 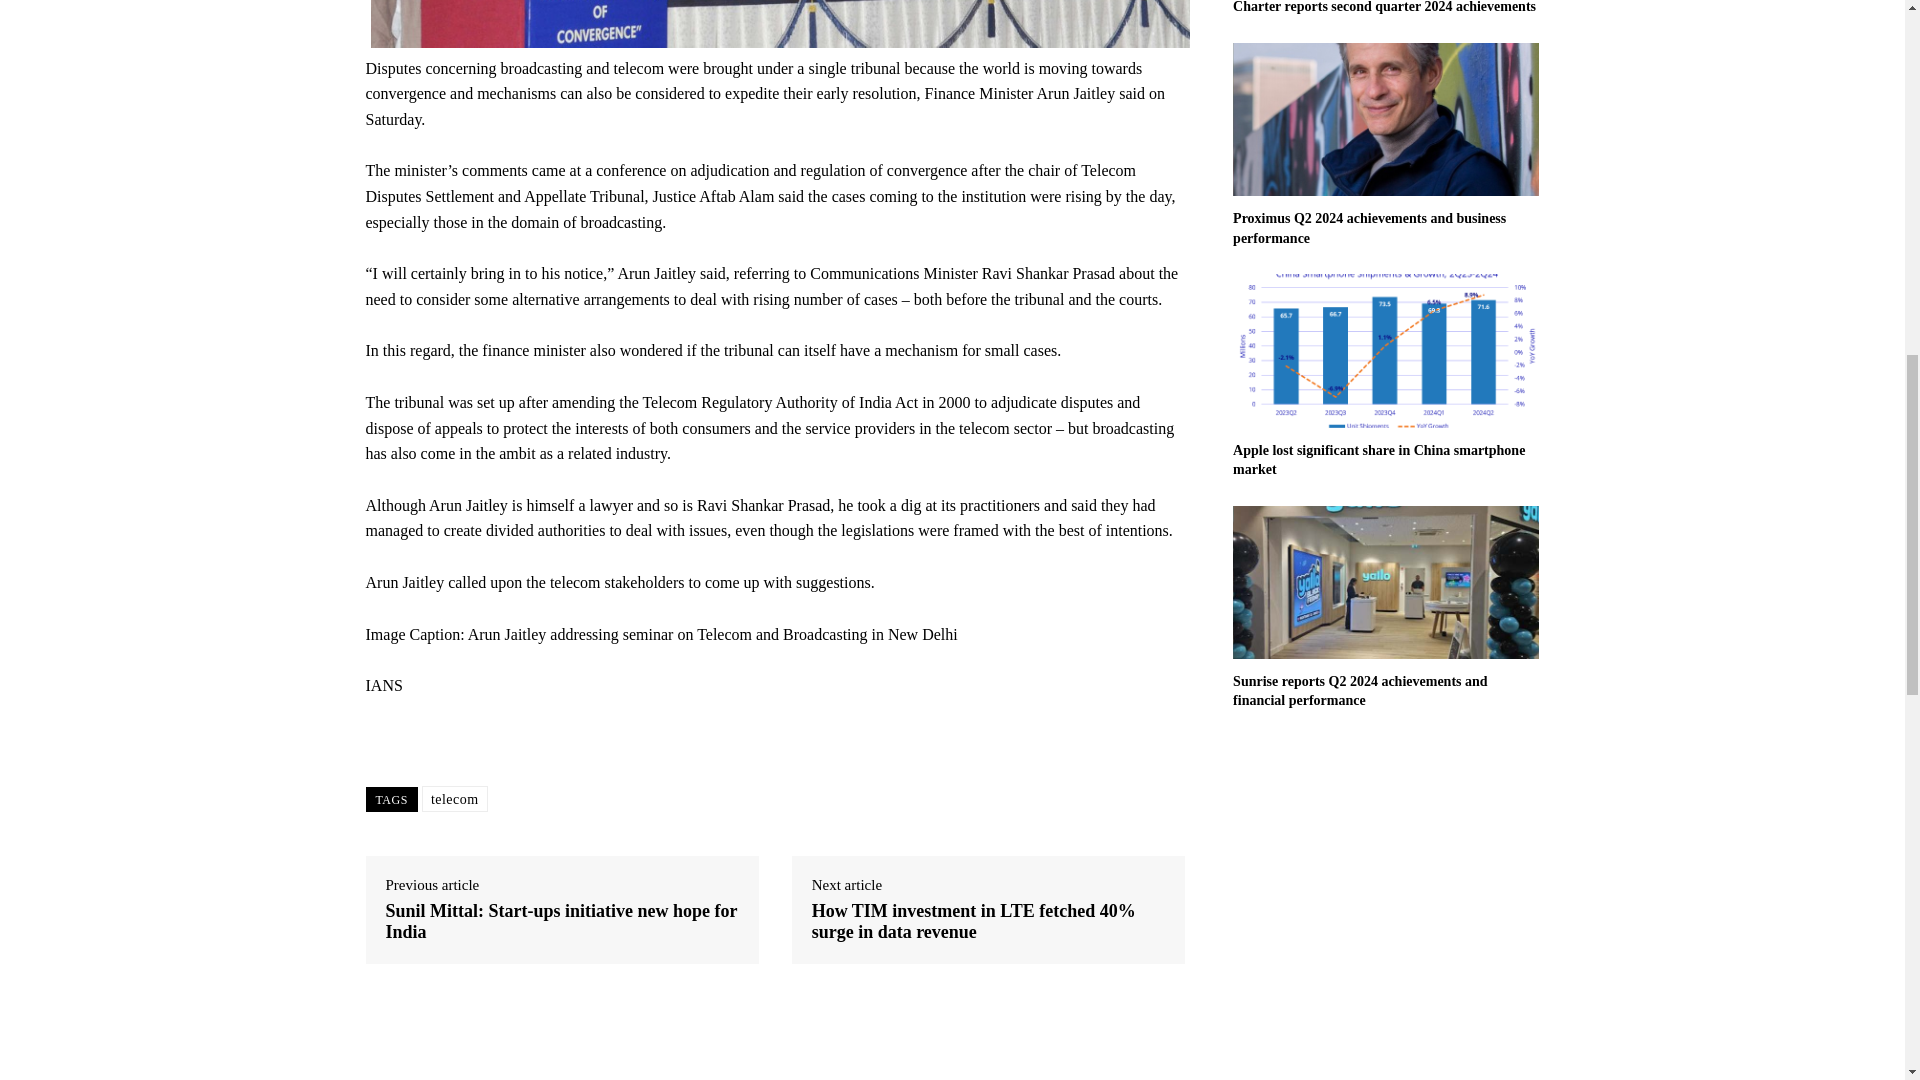 What do you see at coordinates (1384, 7) in the screenshot?
I see `Charter reports second quarter 2024 achievements` at bounding box center [1384, 7].